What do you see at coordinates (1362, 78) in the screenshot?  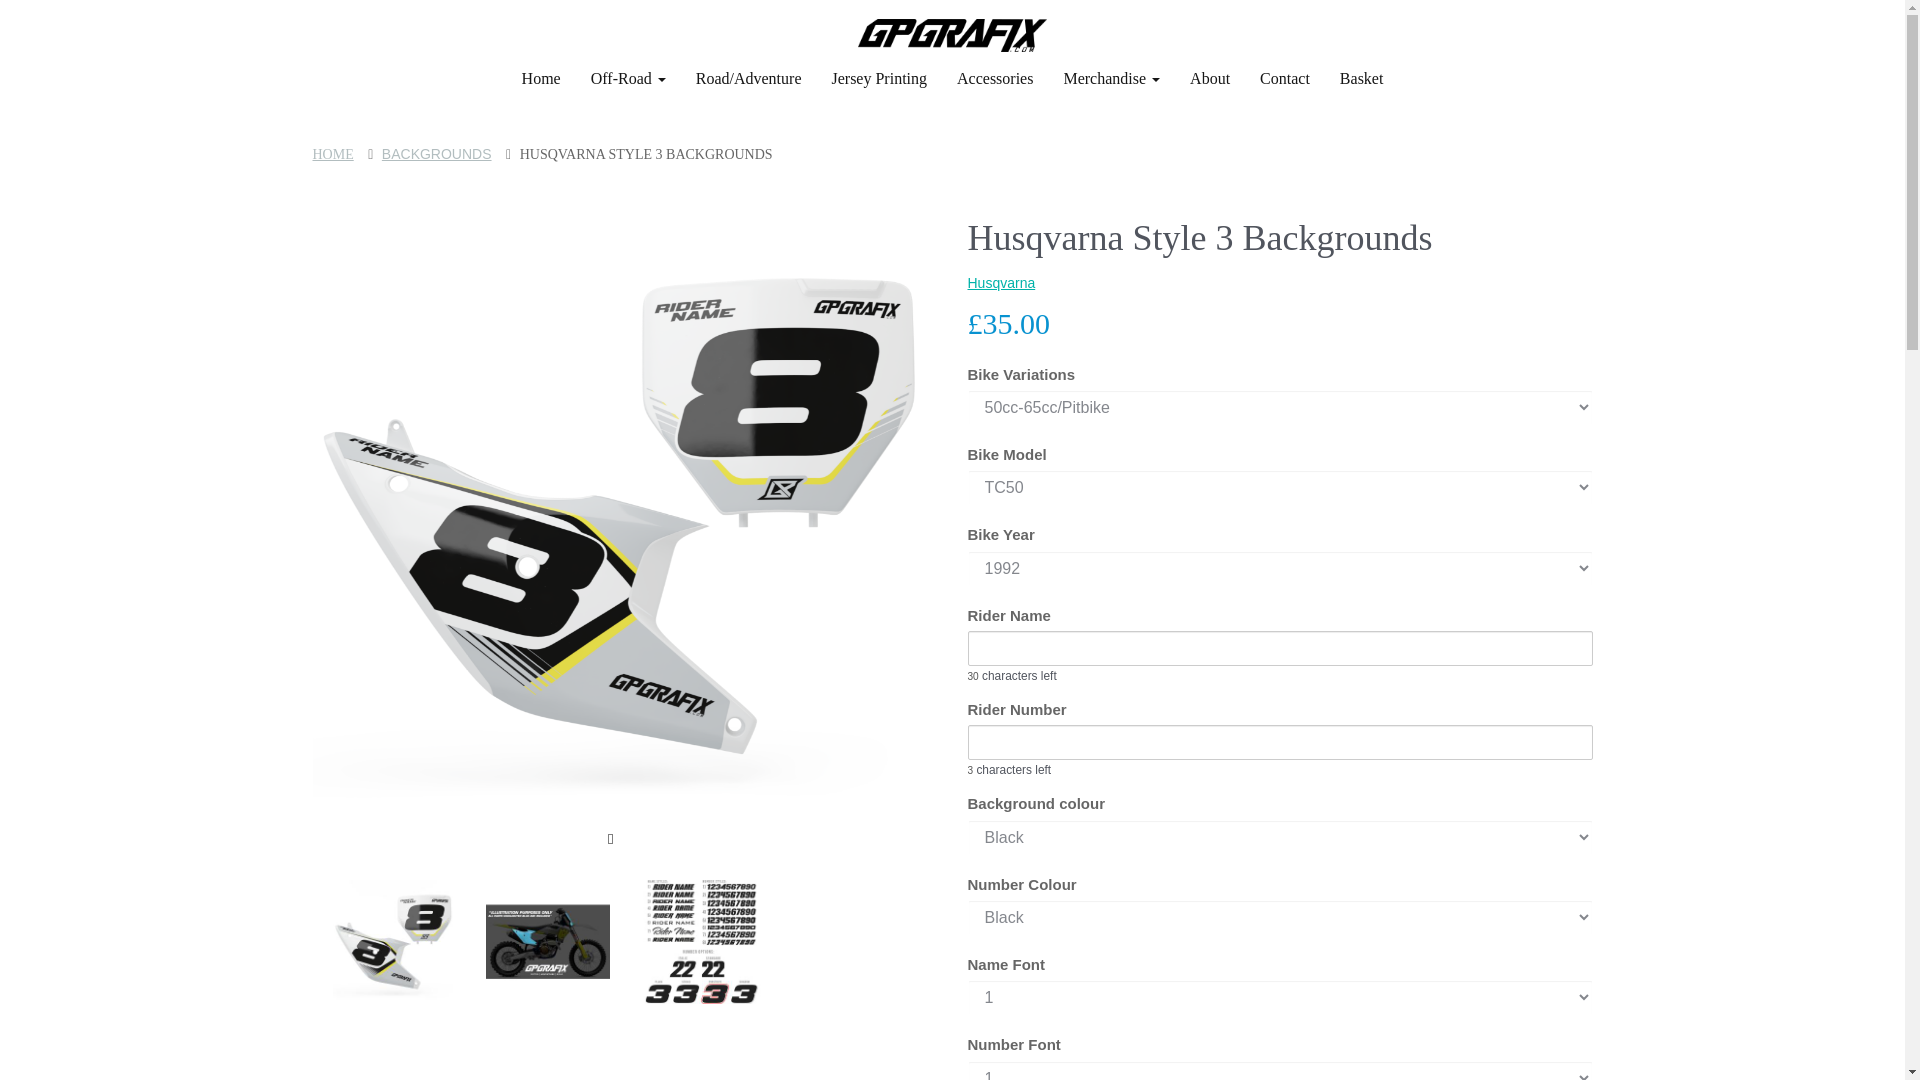 I see `Basket` at bounding box center [1362, 78].